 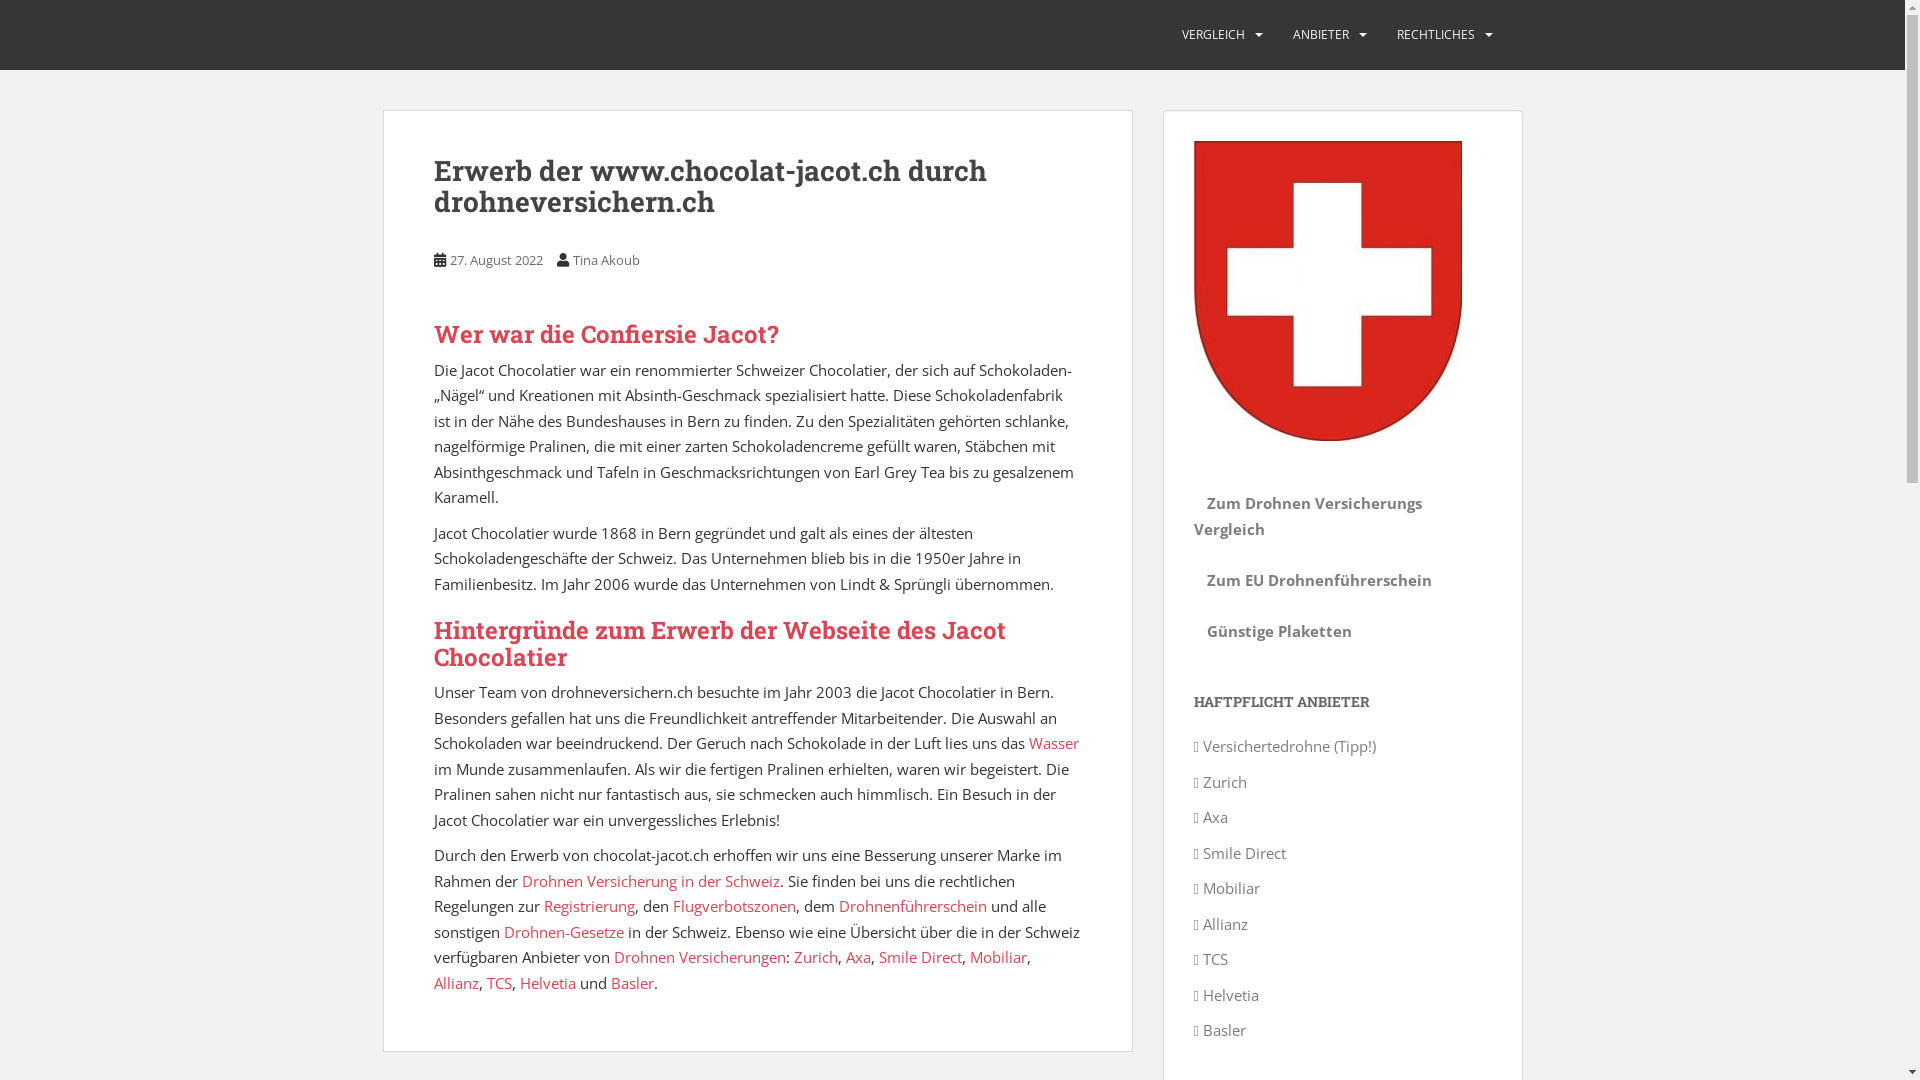 What do you see at coordinates (632, 983) in the screenshot?
I see `Basler` at bounding box center [632, 983].